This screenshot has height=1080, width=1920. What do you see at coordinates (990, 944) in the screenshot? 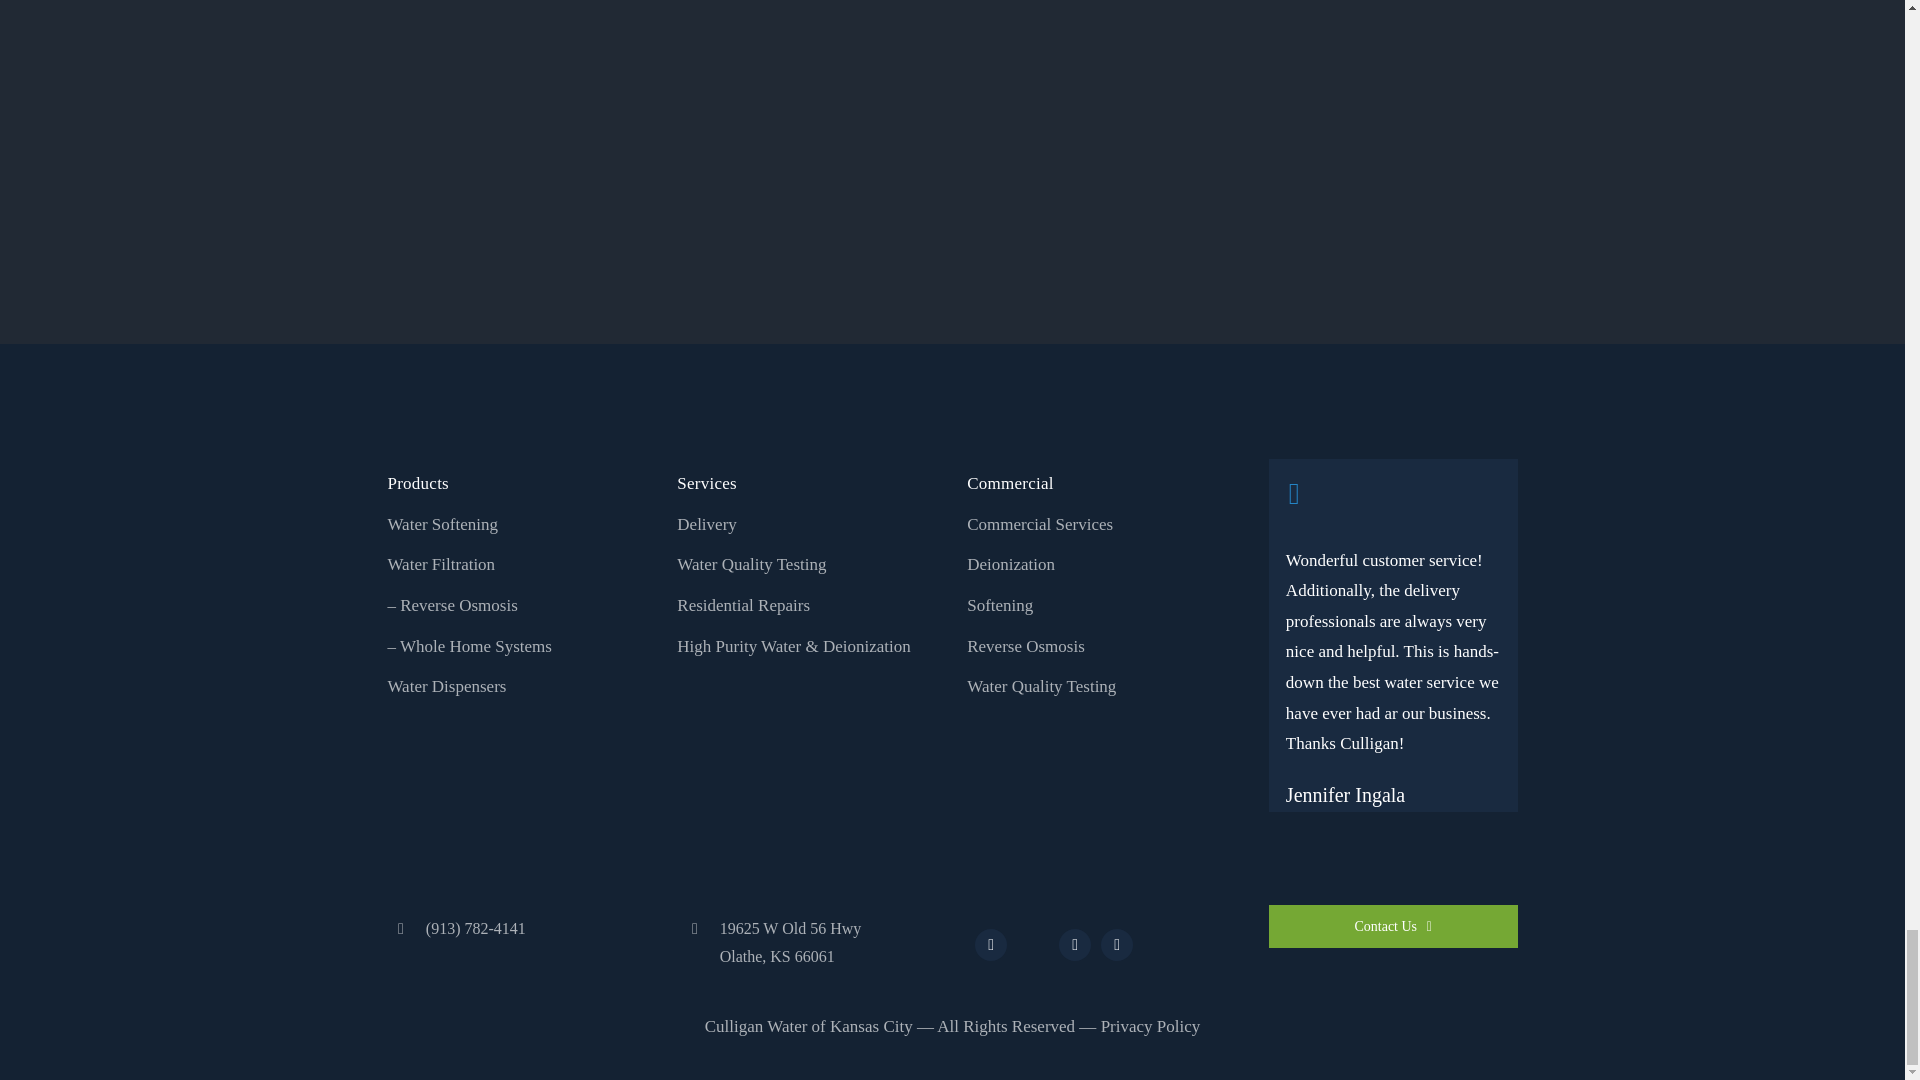
I see `Facebook` at bounding box center [990, 944].